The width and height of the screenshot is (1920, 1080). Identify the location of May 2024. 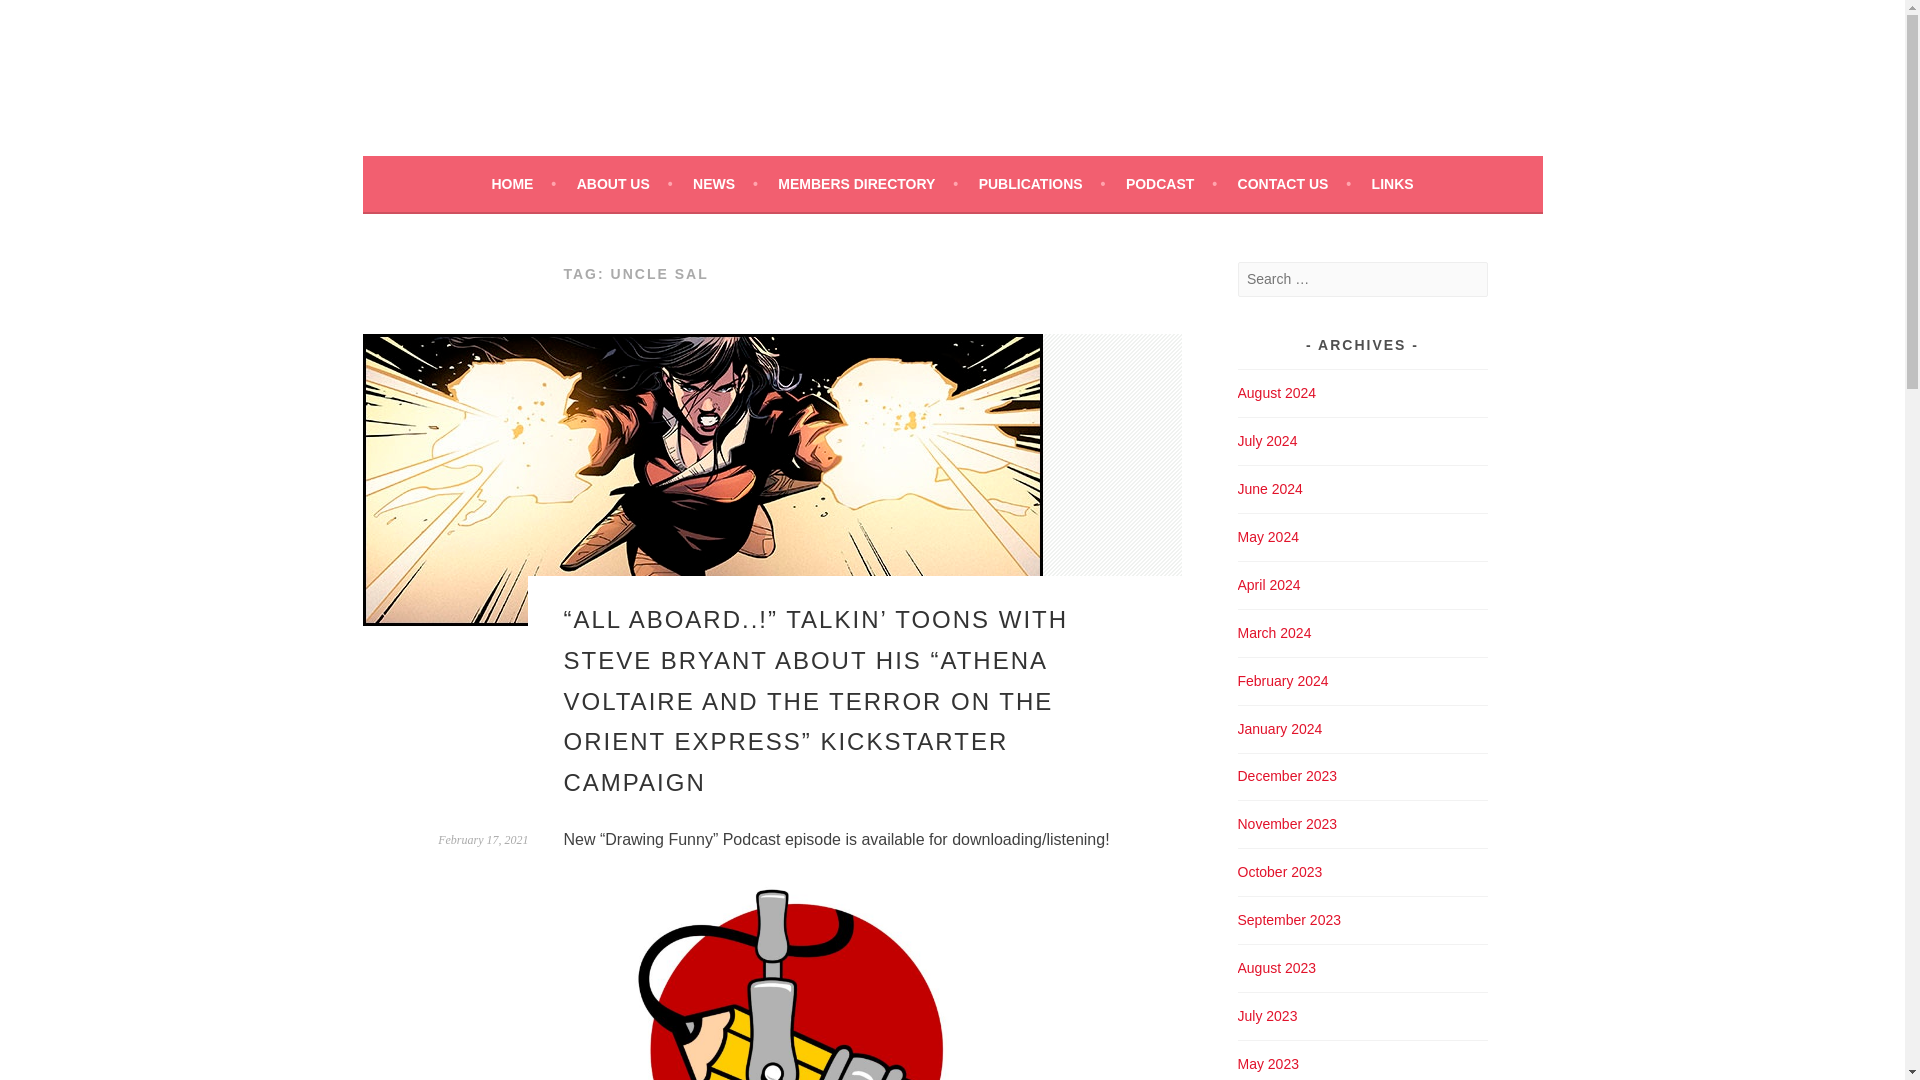
(1268, 537).